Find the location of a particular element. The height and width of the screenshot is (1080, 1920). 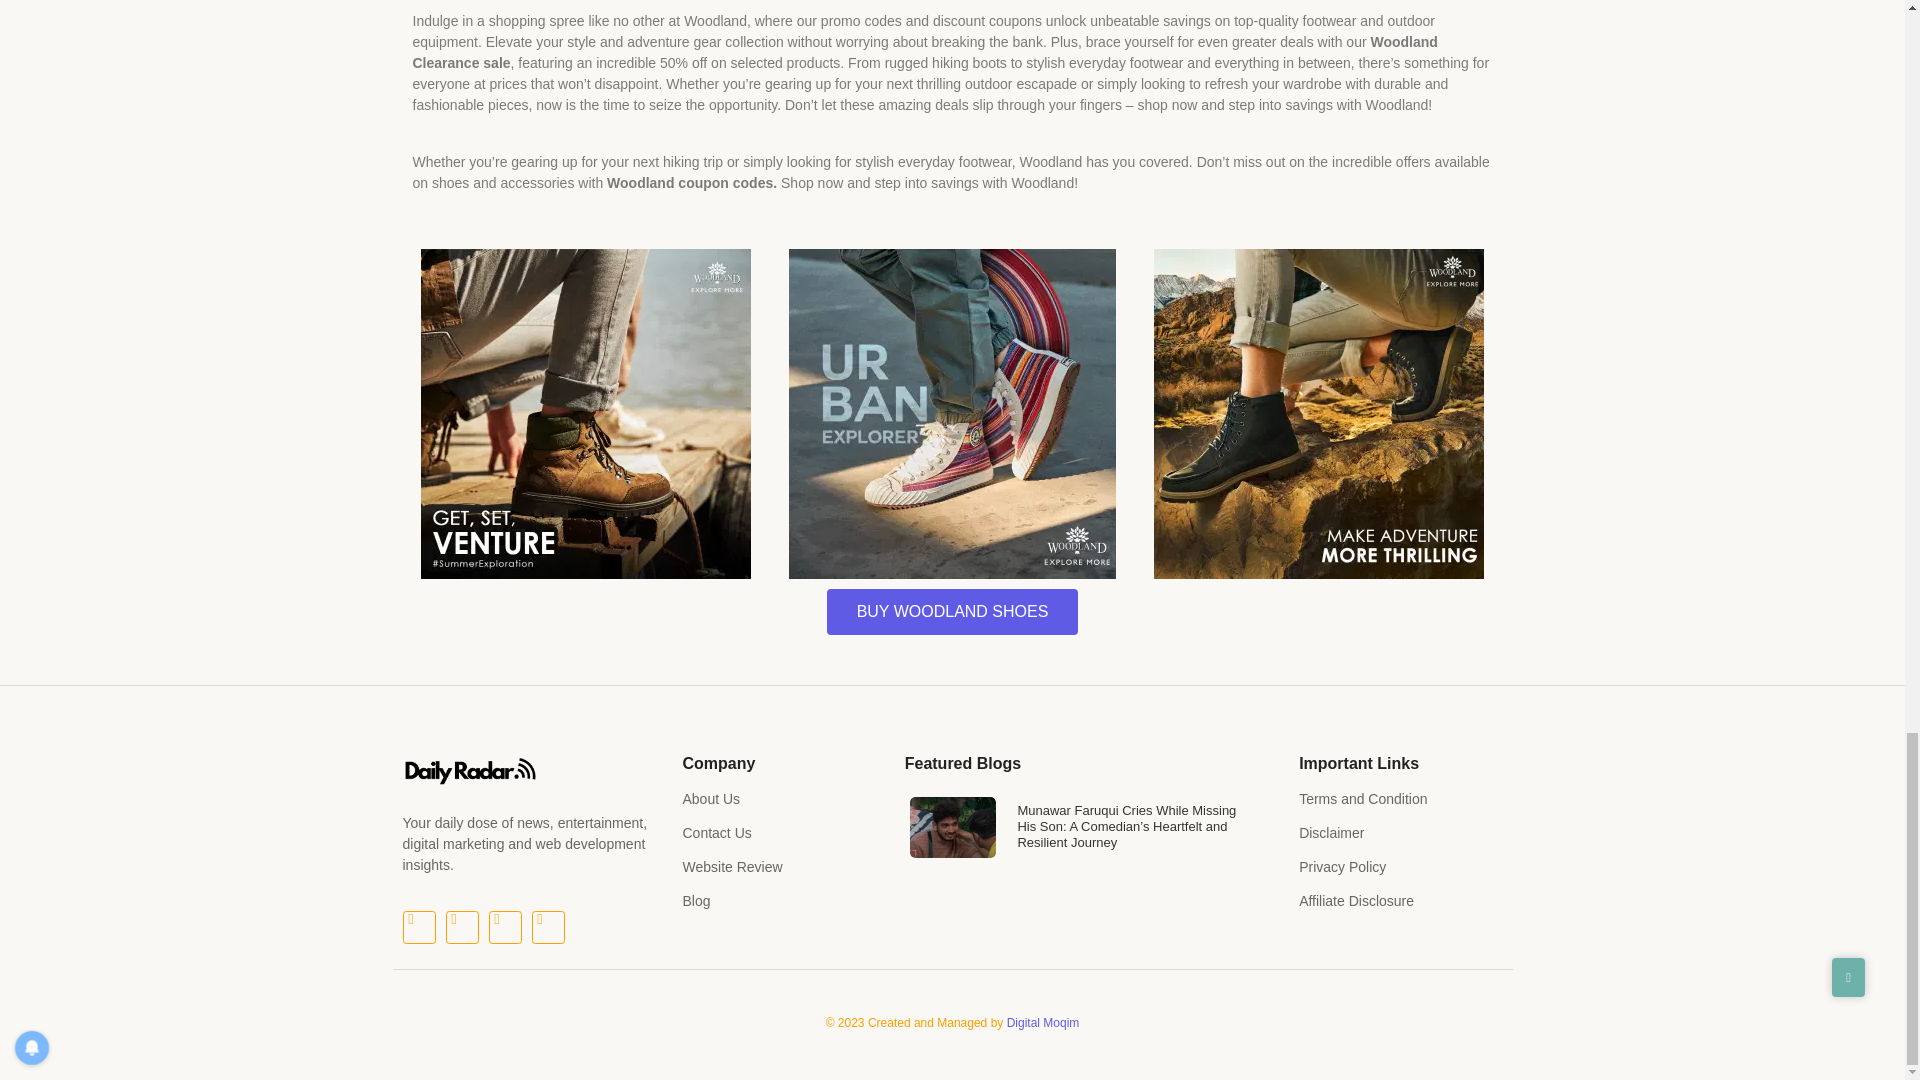

BUY WOODLAND SHOES is located at coordinates (953, 612).